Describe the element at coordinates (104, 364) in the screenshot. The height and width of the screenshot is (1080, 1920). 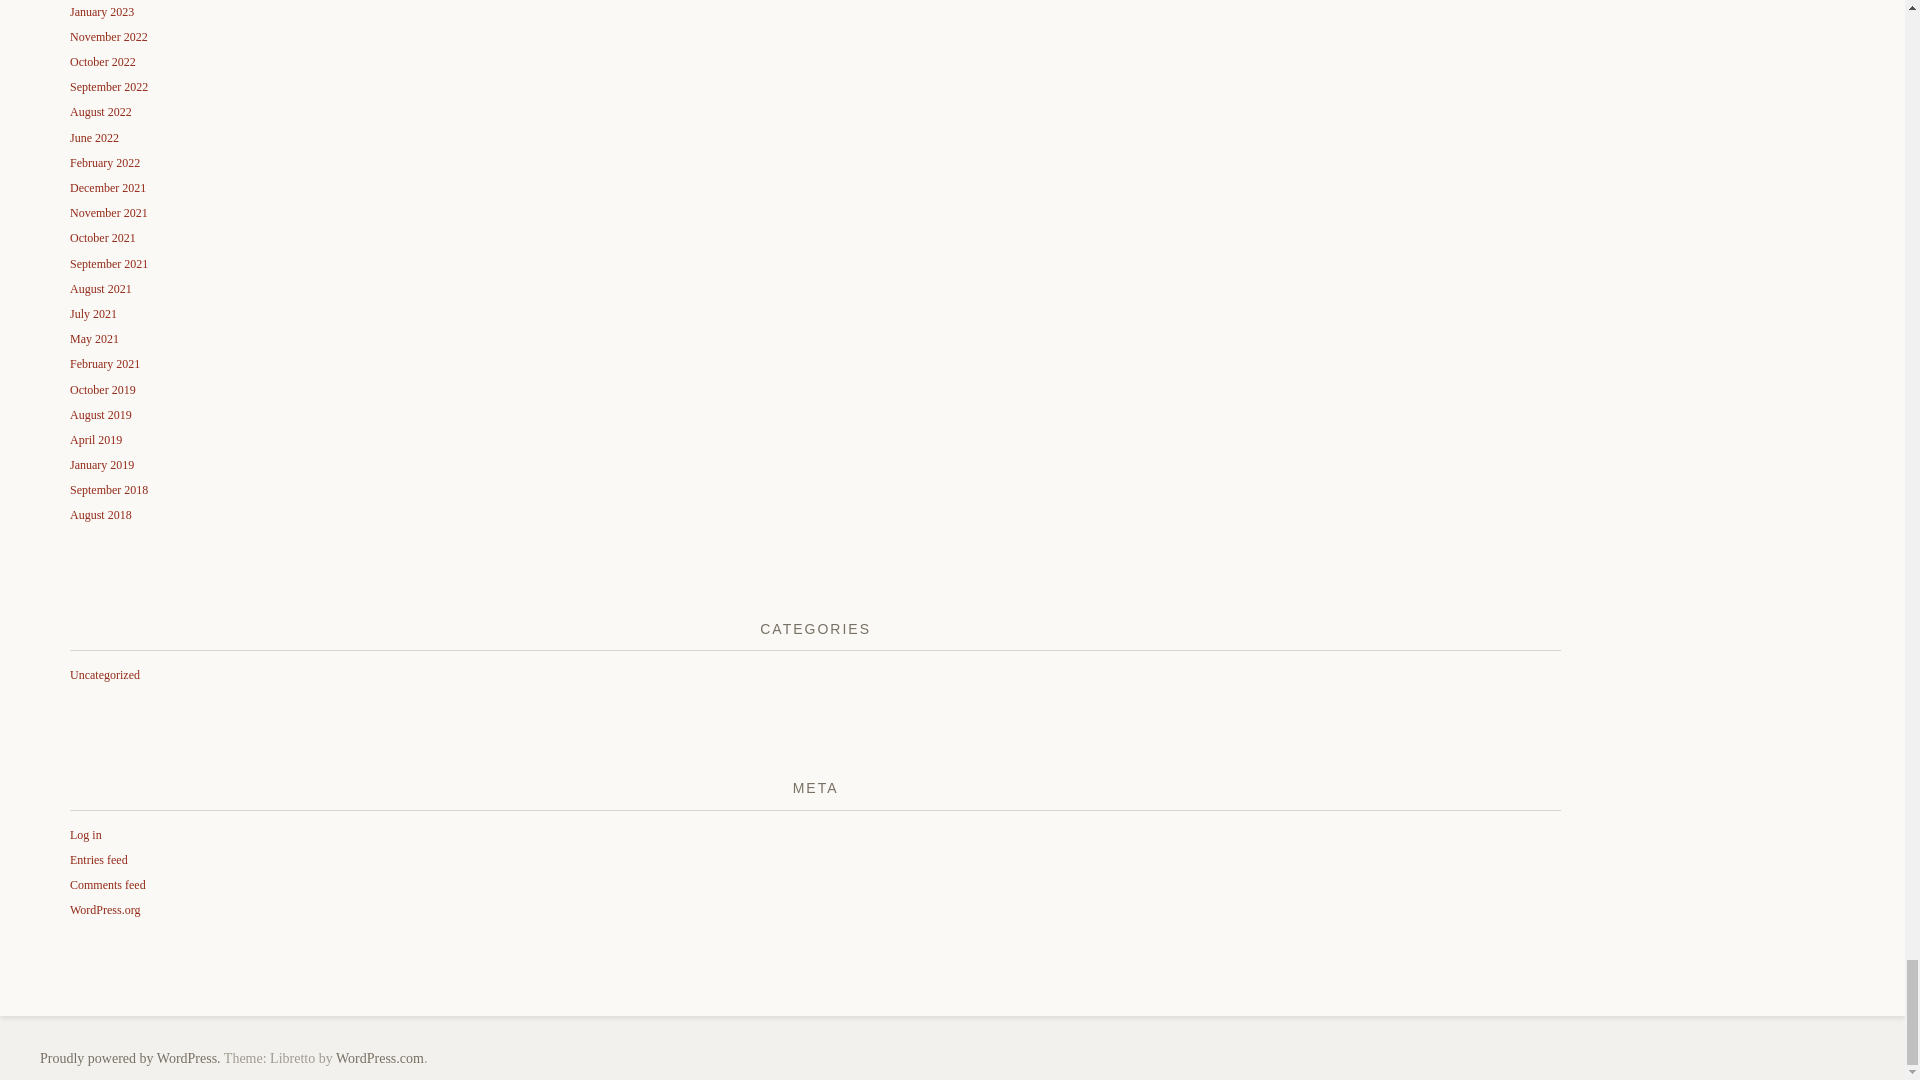
I see `February 2021` at that location.